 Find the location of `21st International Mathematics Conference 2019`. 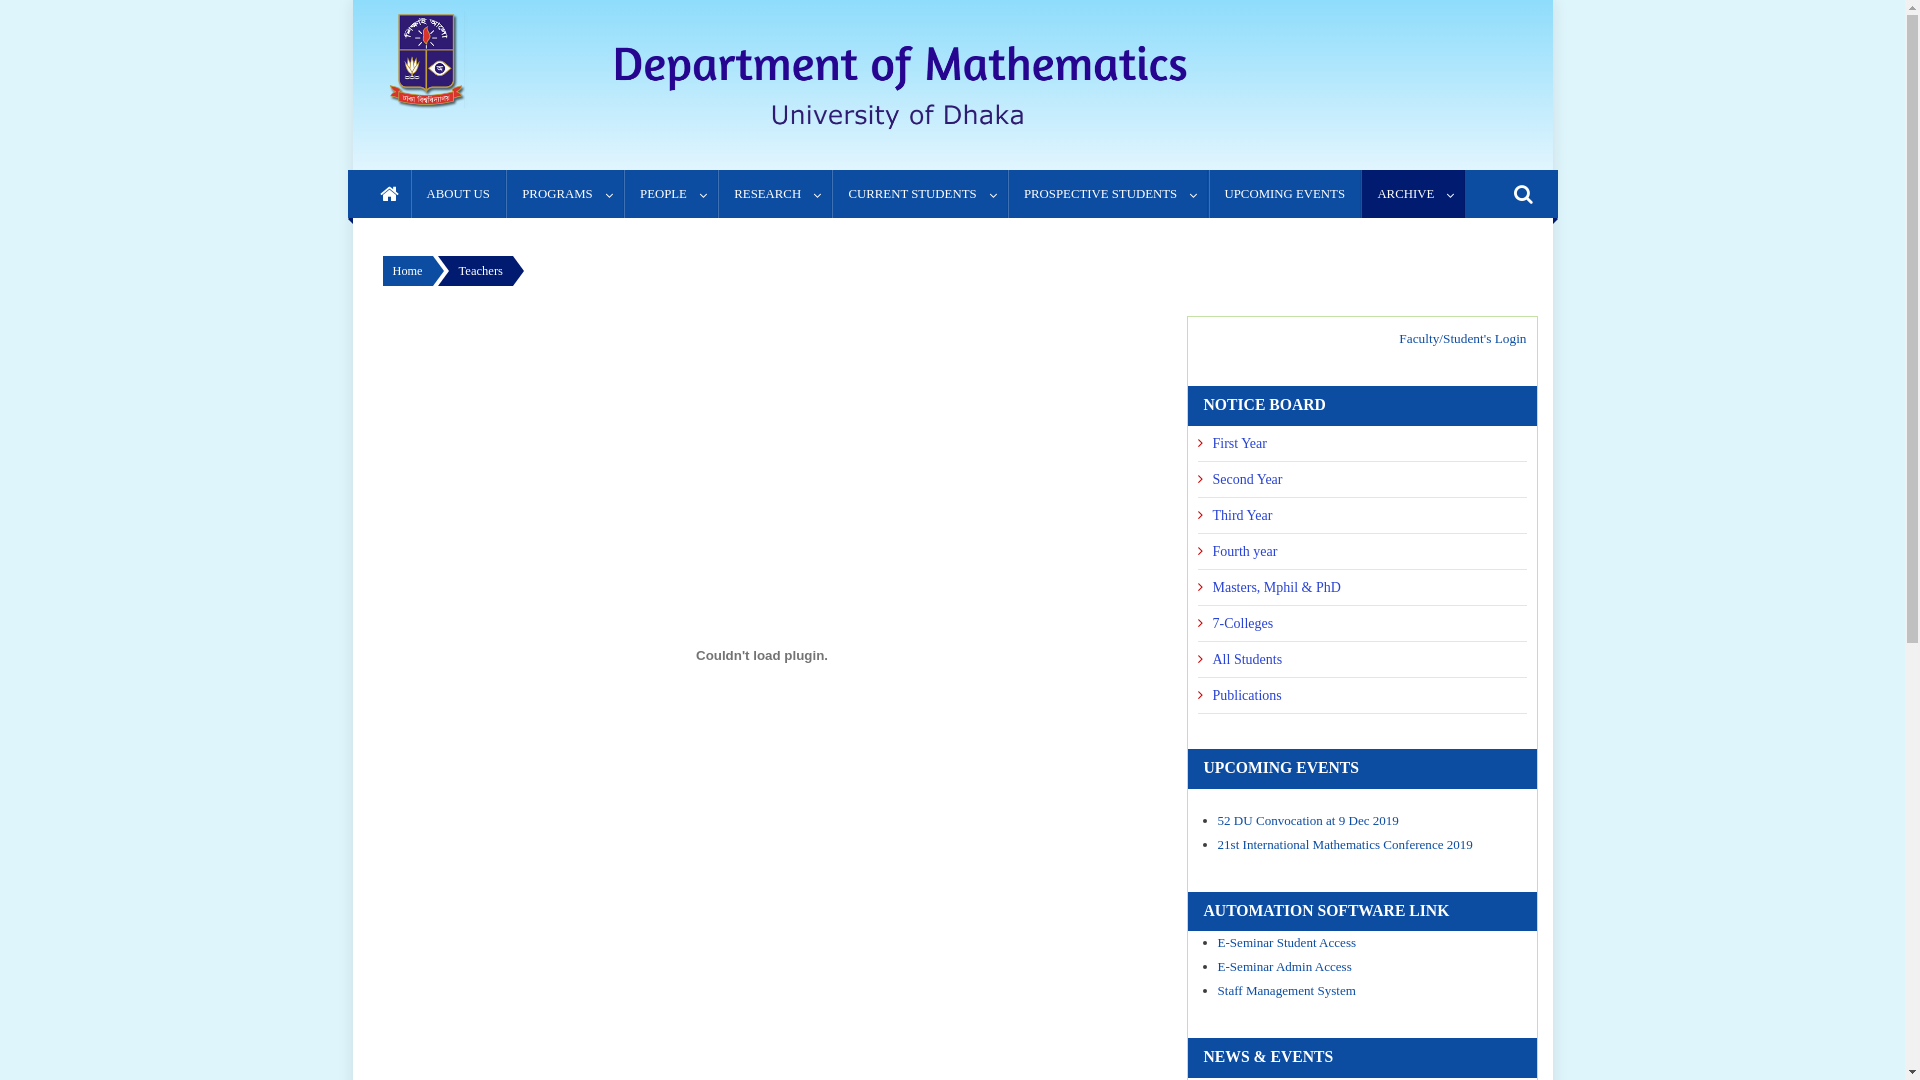

21st International Mathematics Conference 2019 is located at coordinates (1346, 844).